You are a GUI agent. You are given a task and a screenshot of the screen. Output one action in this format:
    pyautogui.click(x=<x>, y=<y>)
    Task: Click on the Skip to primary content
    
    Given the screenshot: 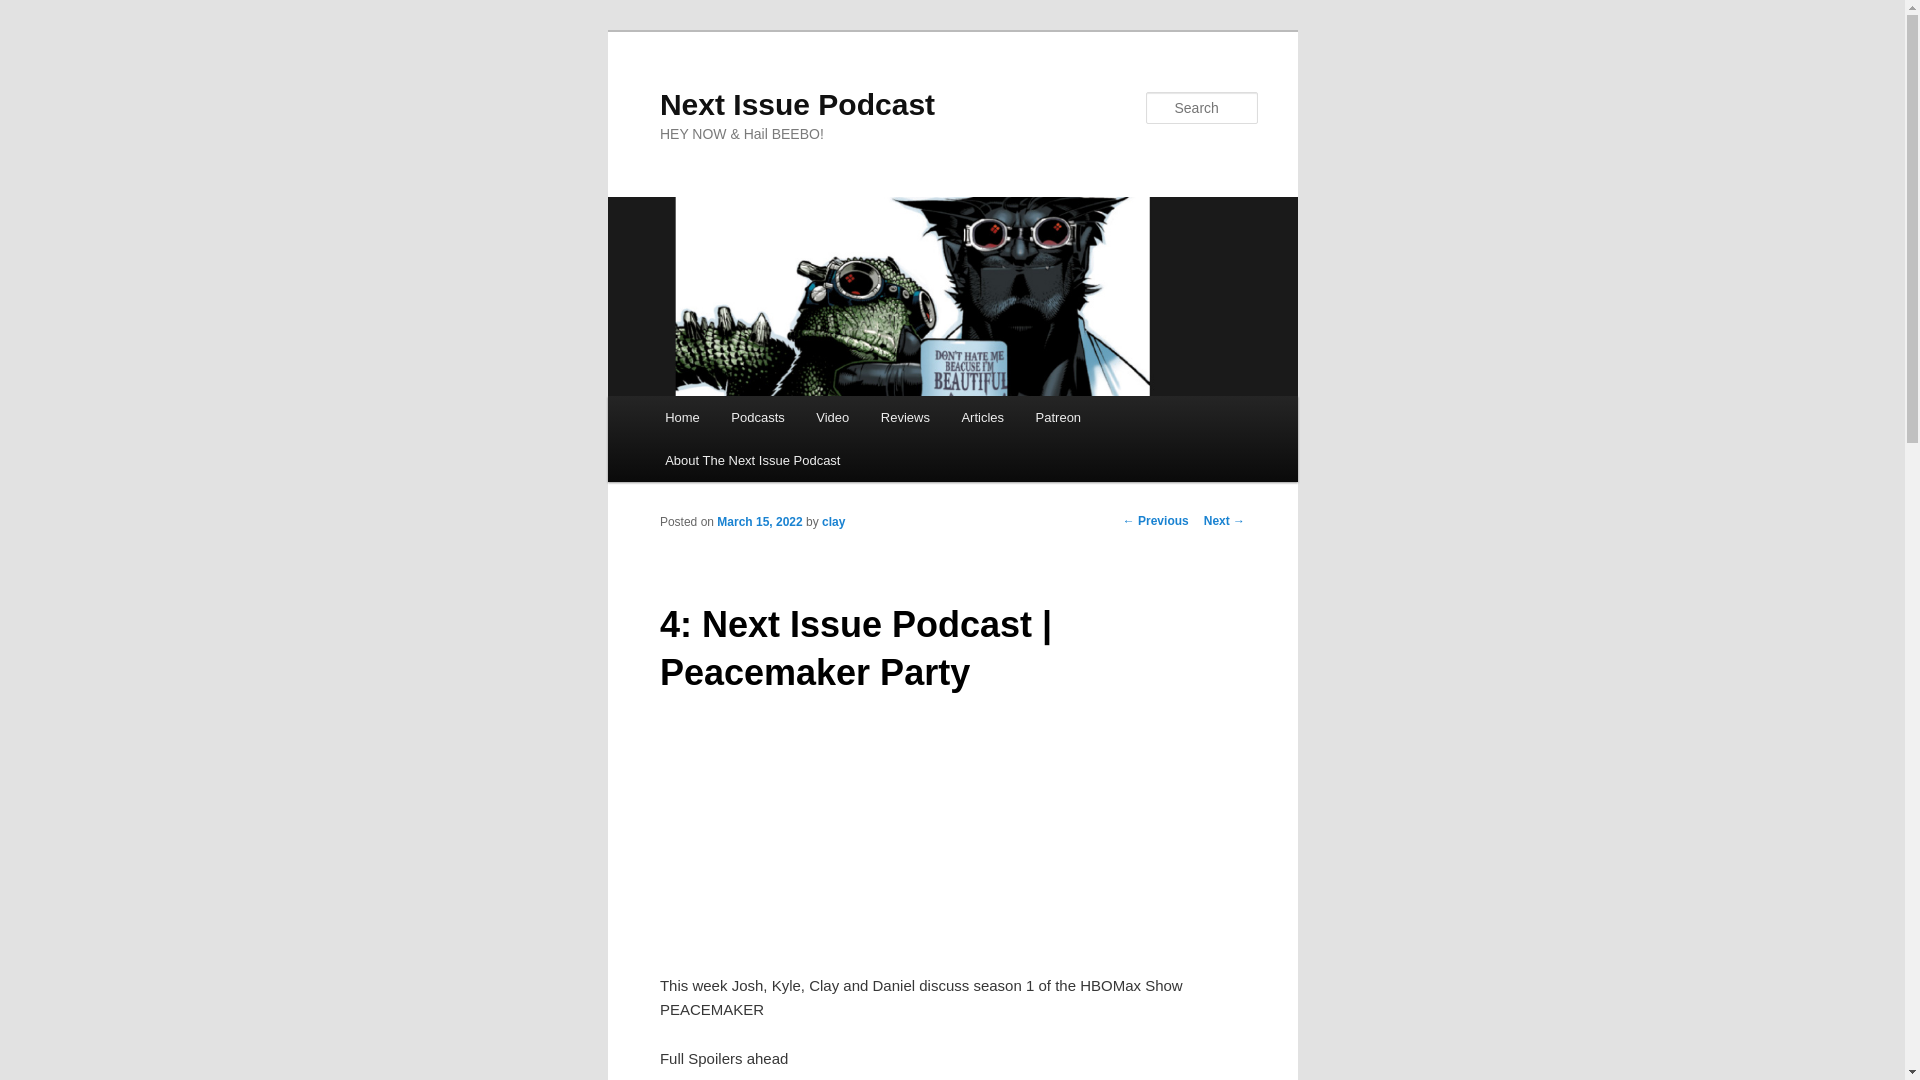 What is the action you would take?
    pyautogui.click(x=755, y=421)
    